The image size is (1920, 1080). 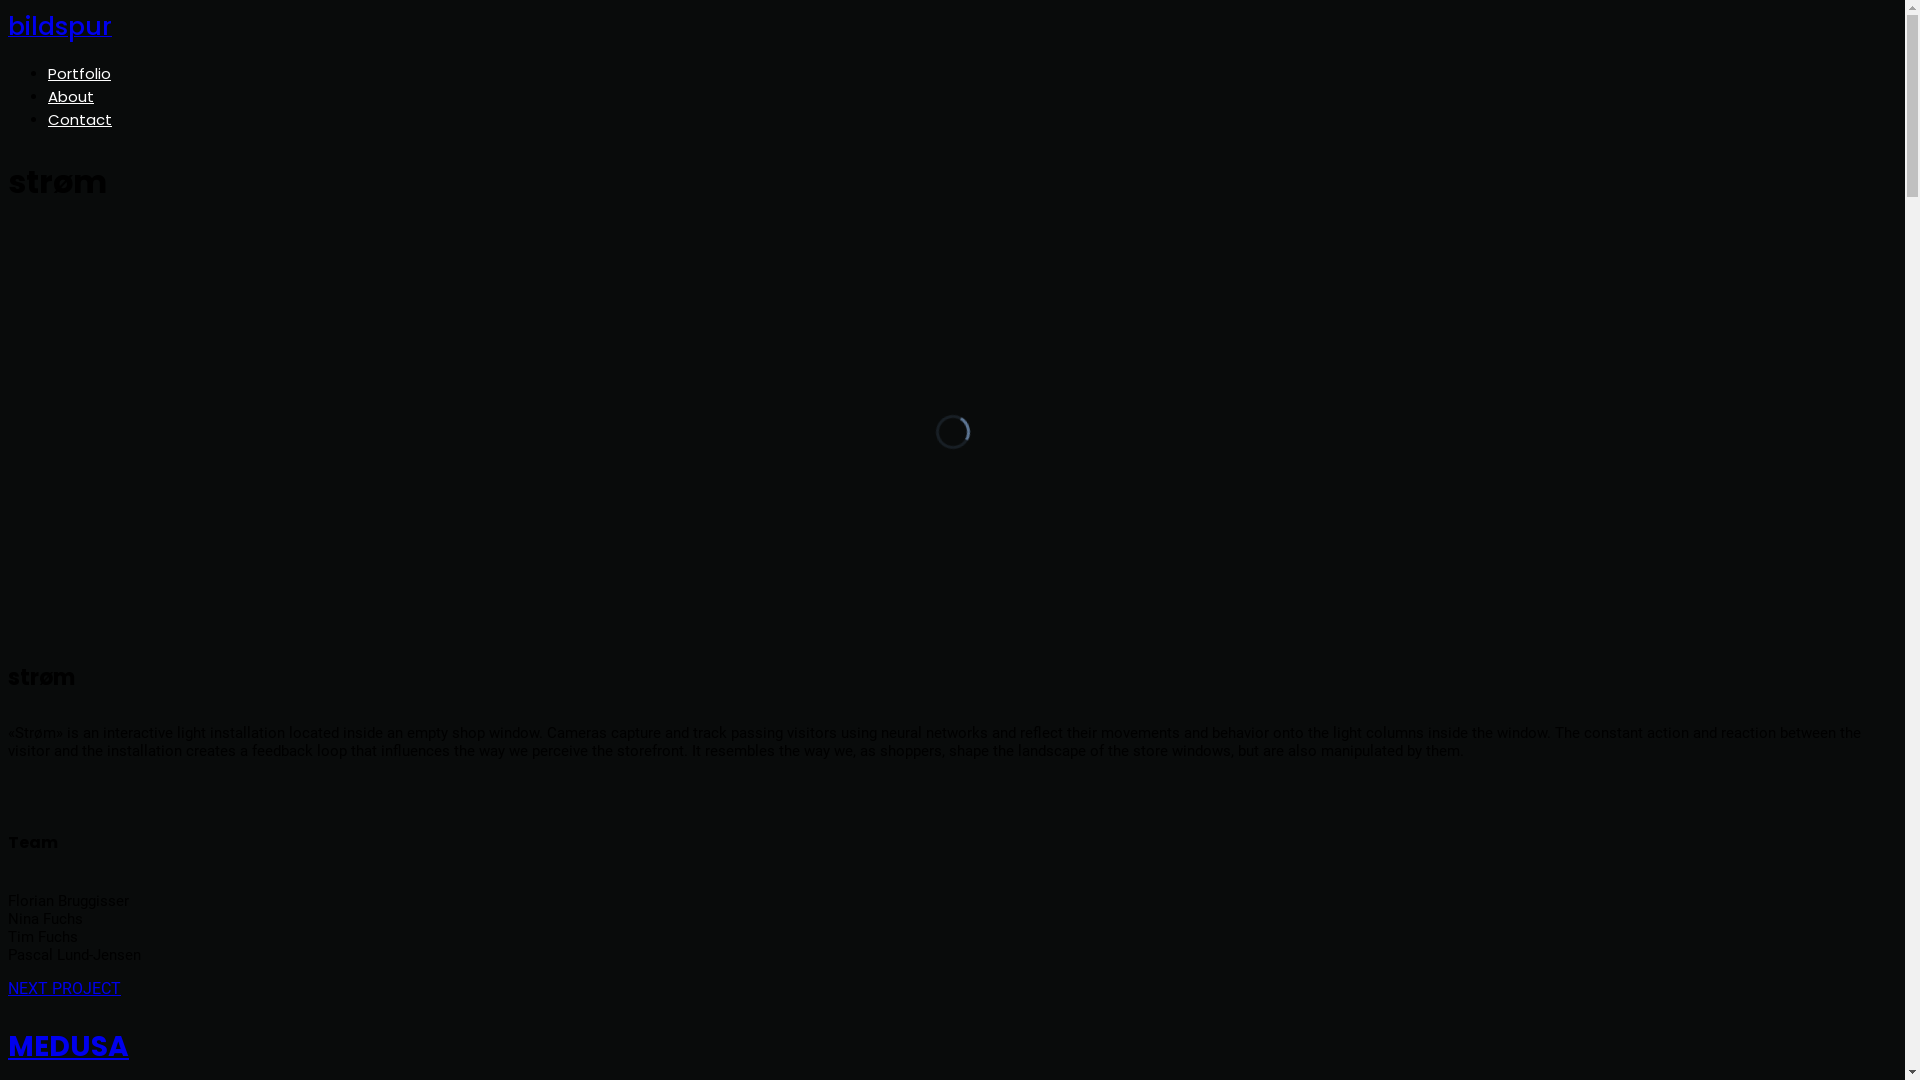 What do you see at coordinates (952, 1047) in the screenshot?
I see `MEDUSA` at bounding box center [952, 1047].